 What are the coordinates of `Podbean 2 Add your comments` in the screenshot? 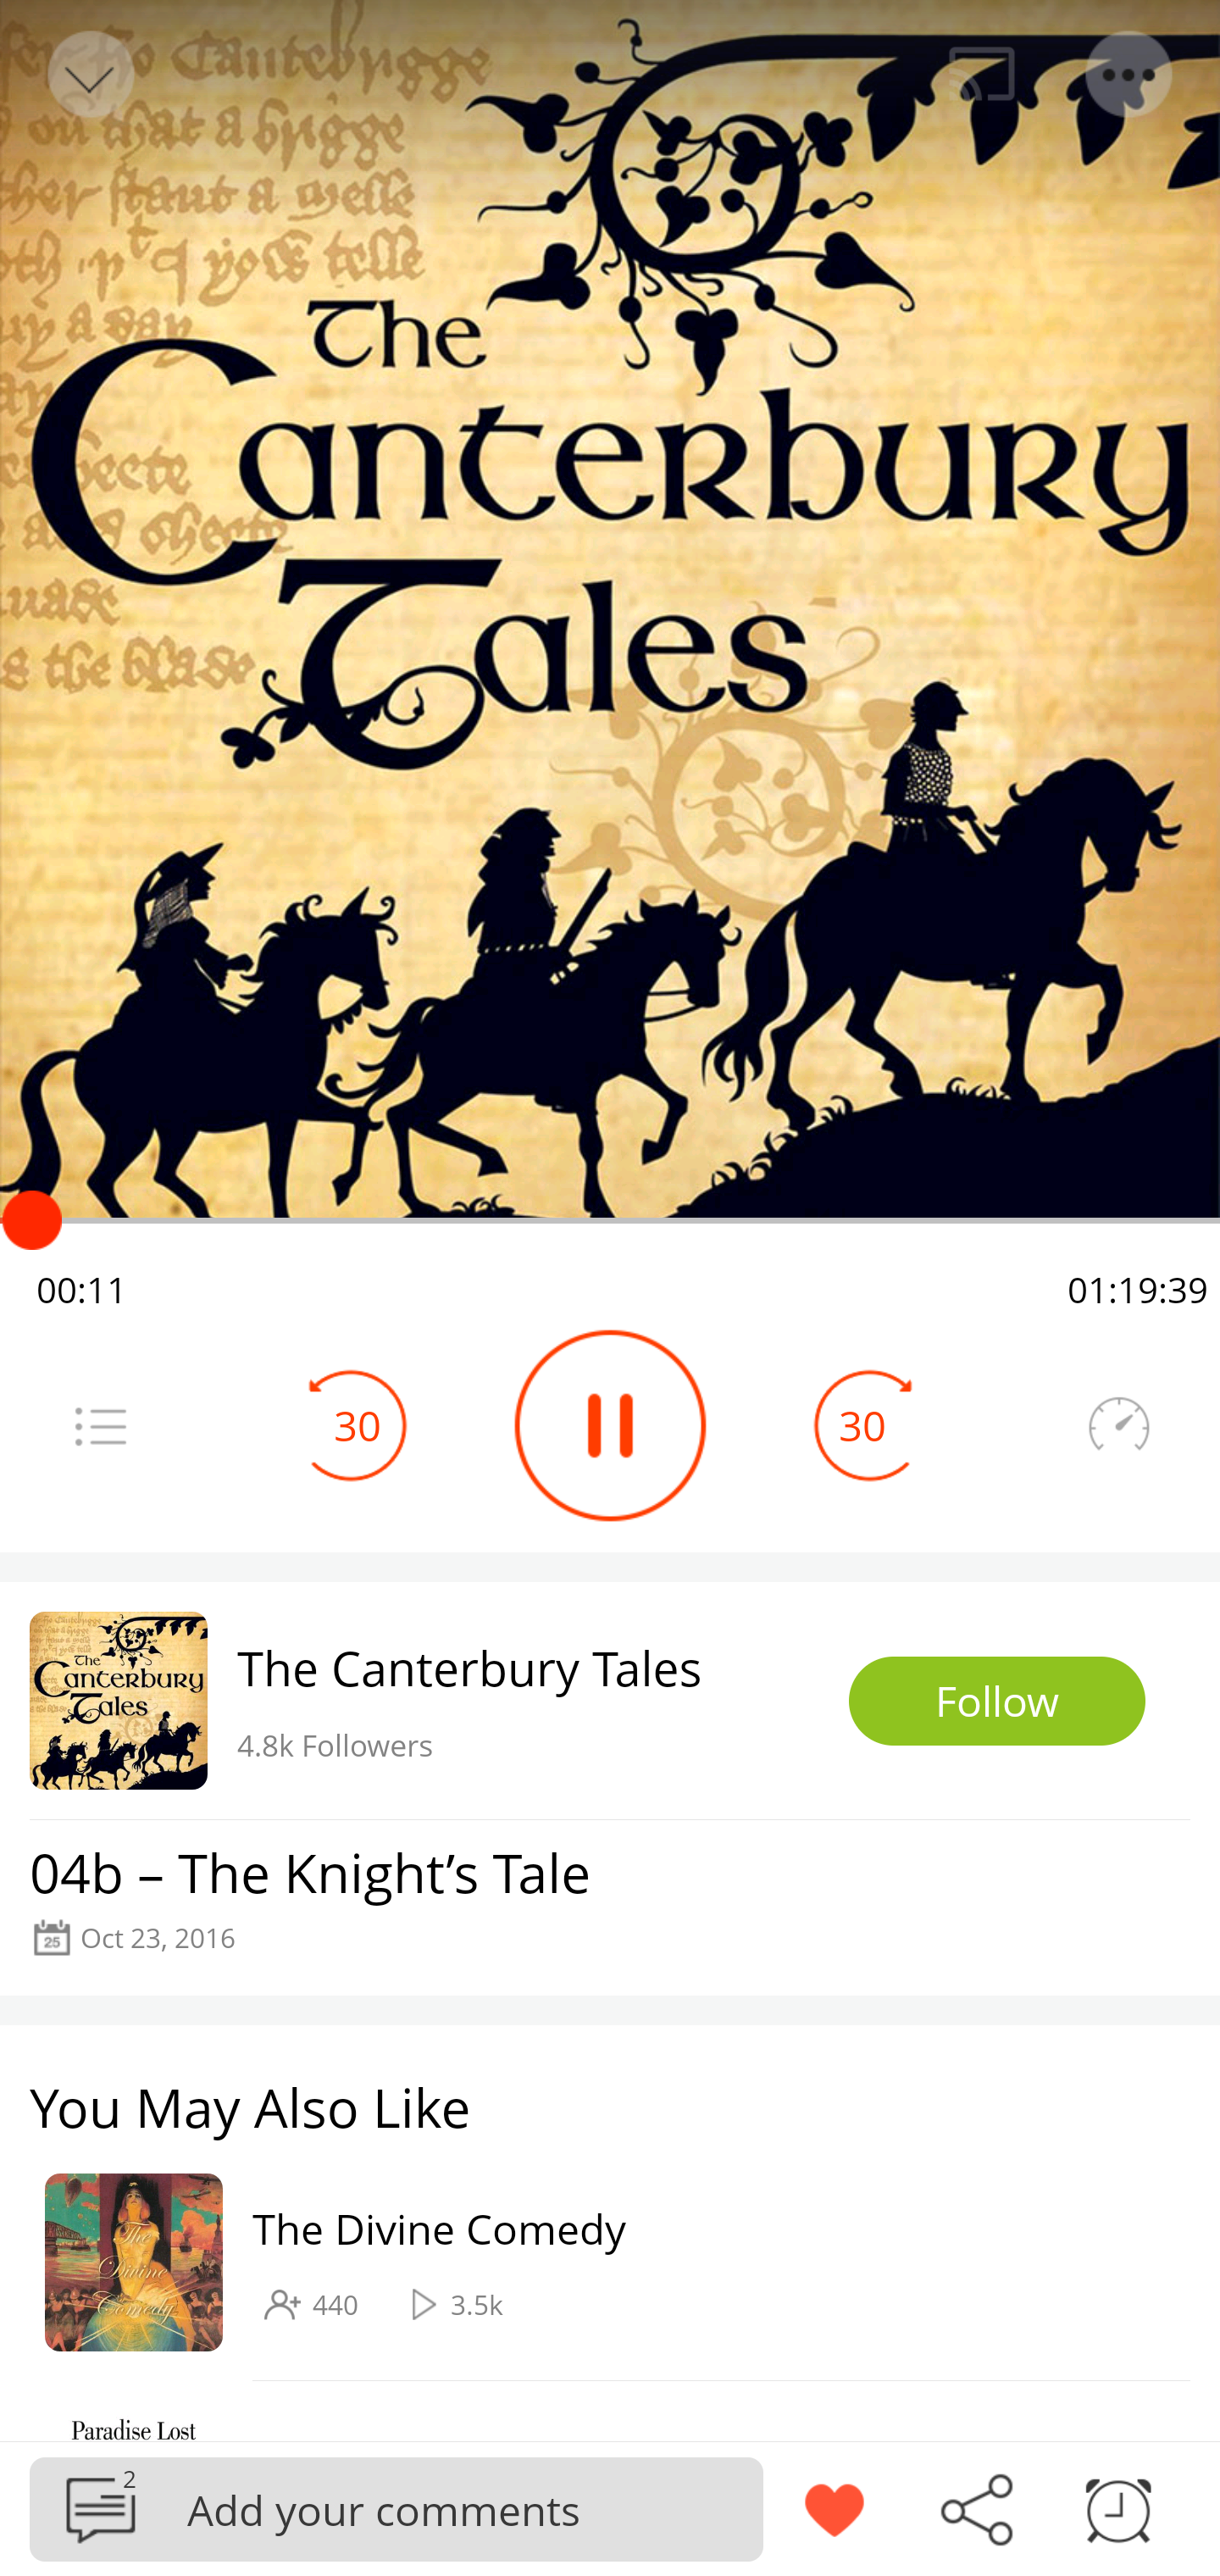 It's located at (396, 2508).